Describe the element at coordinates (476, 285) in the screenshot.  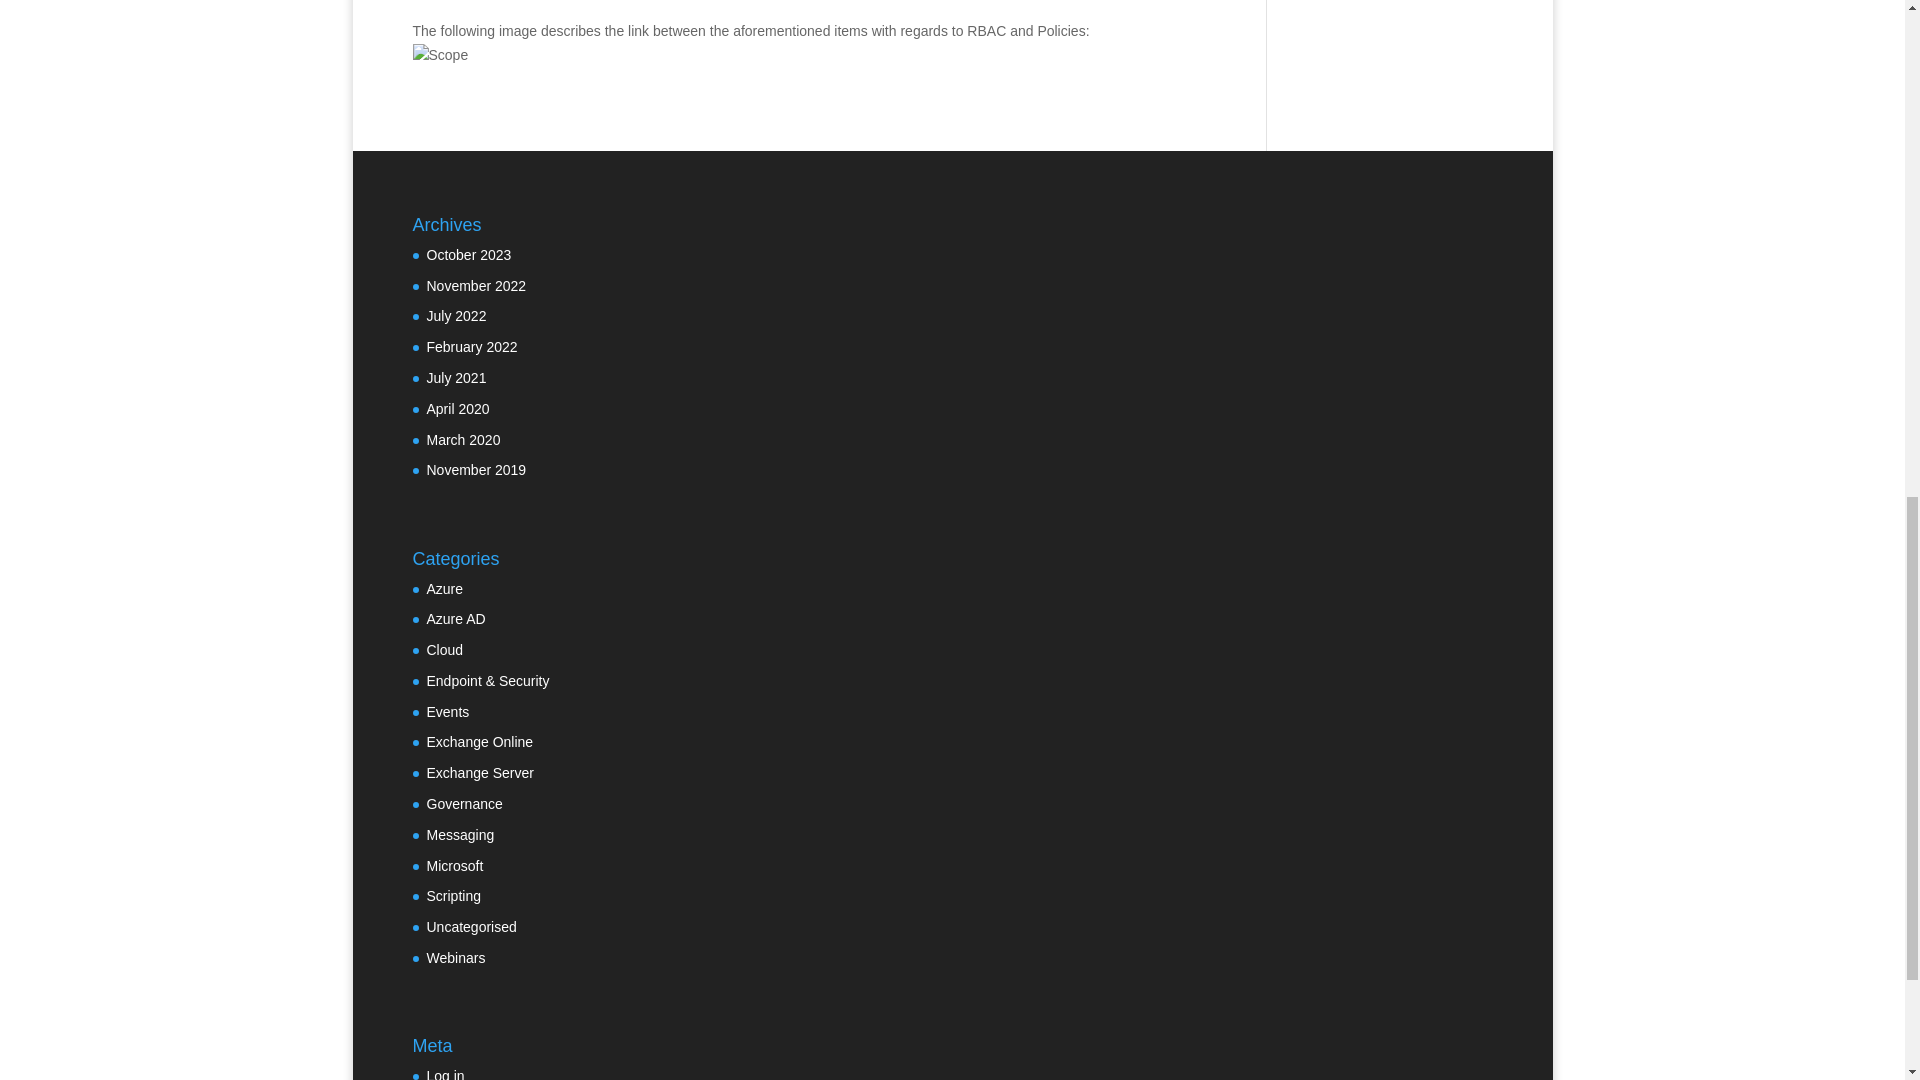
I see `November 2022` at that location.